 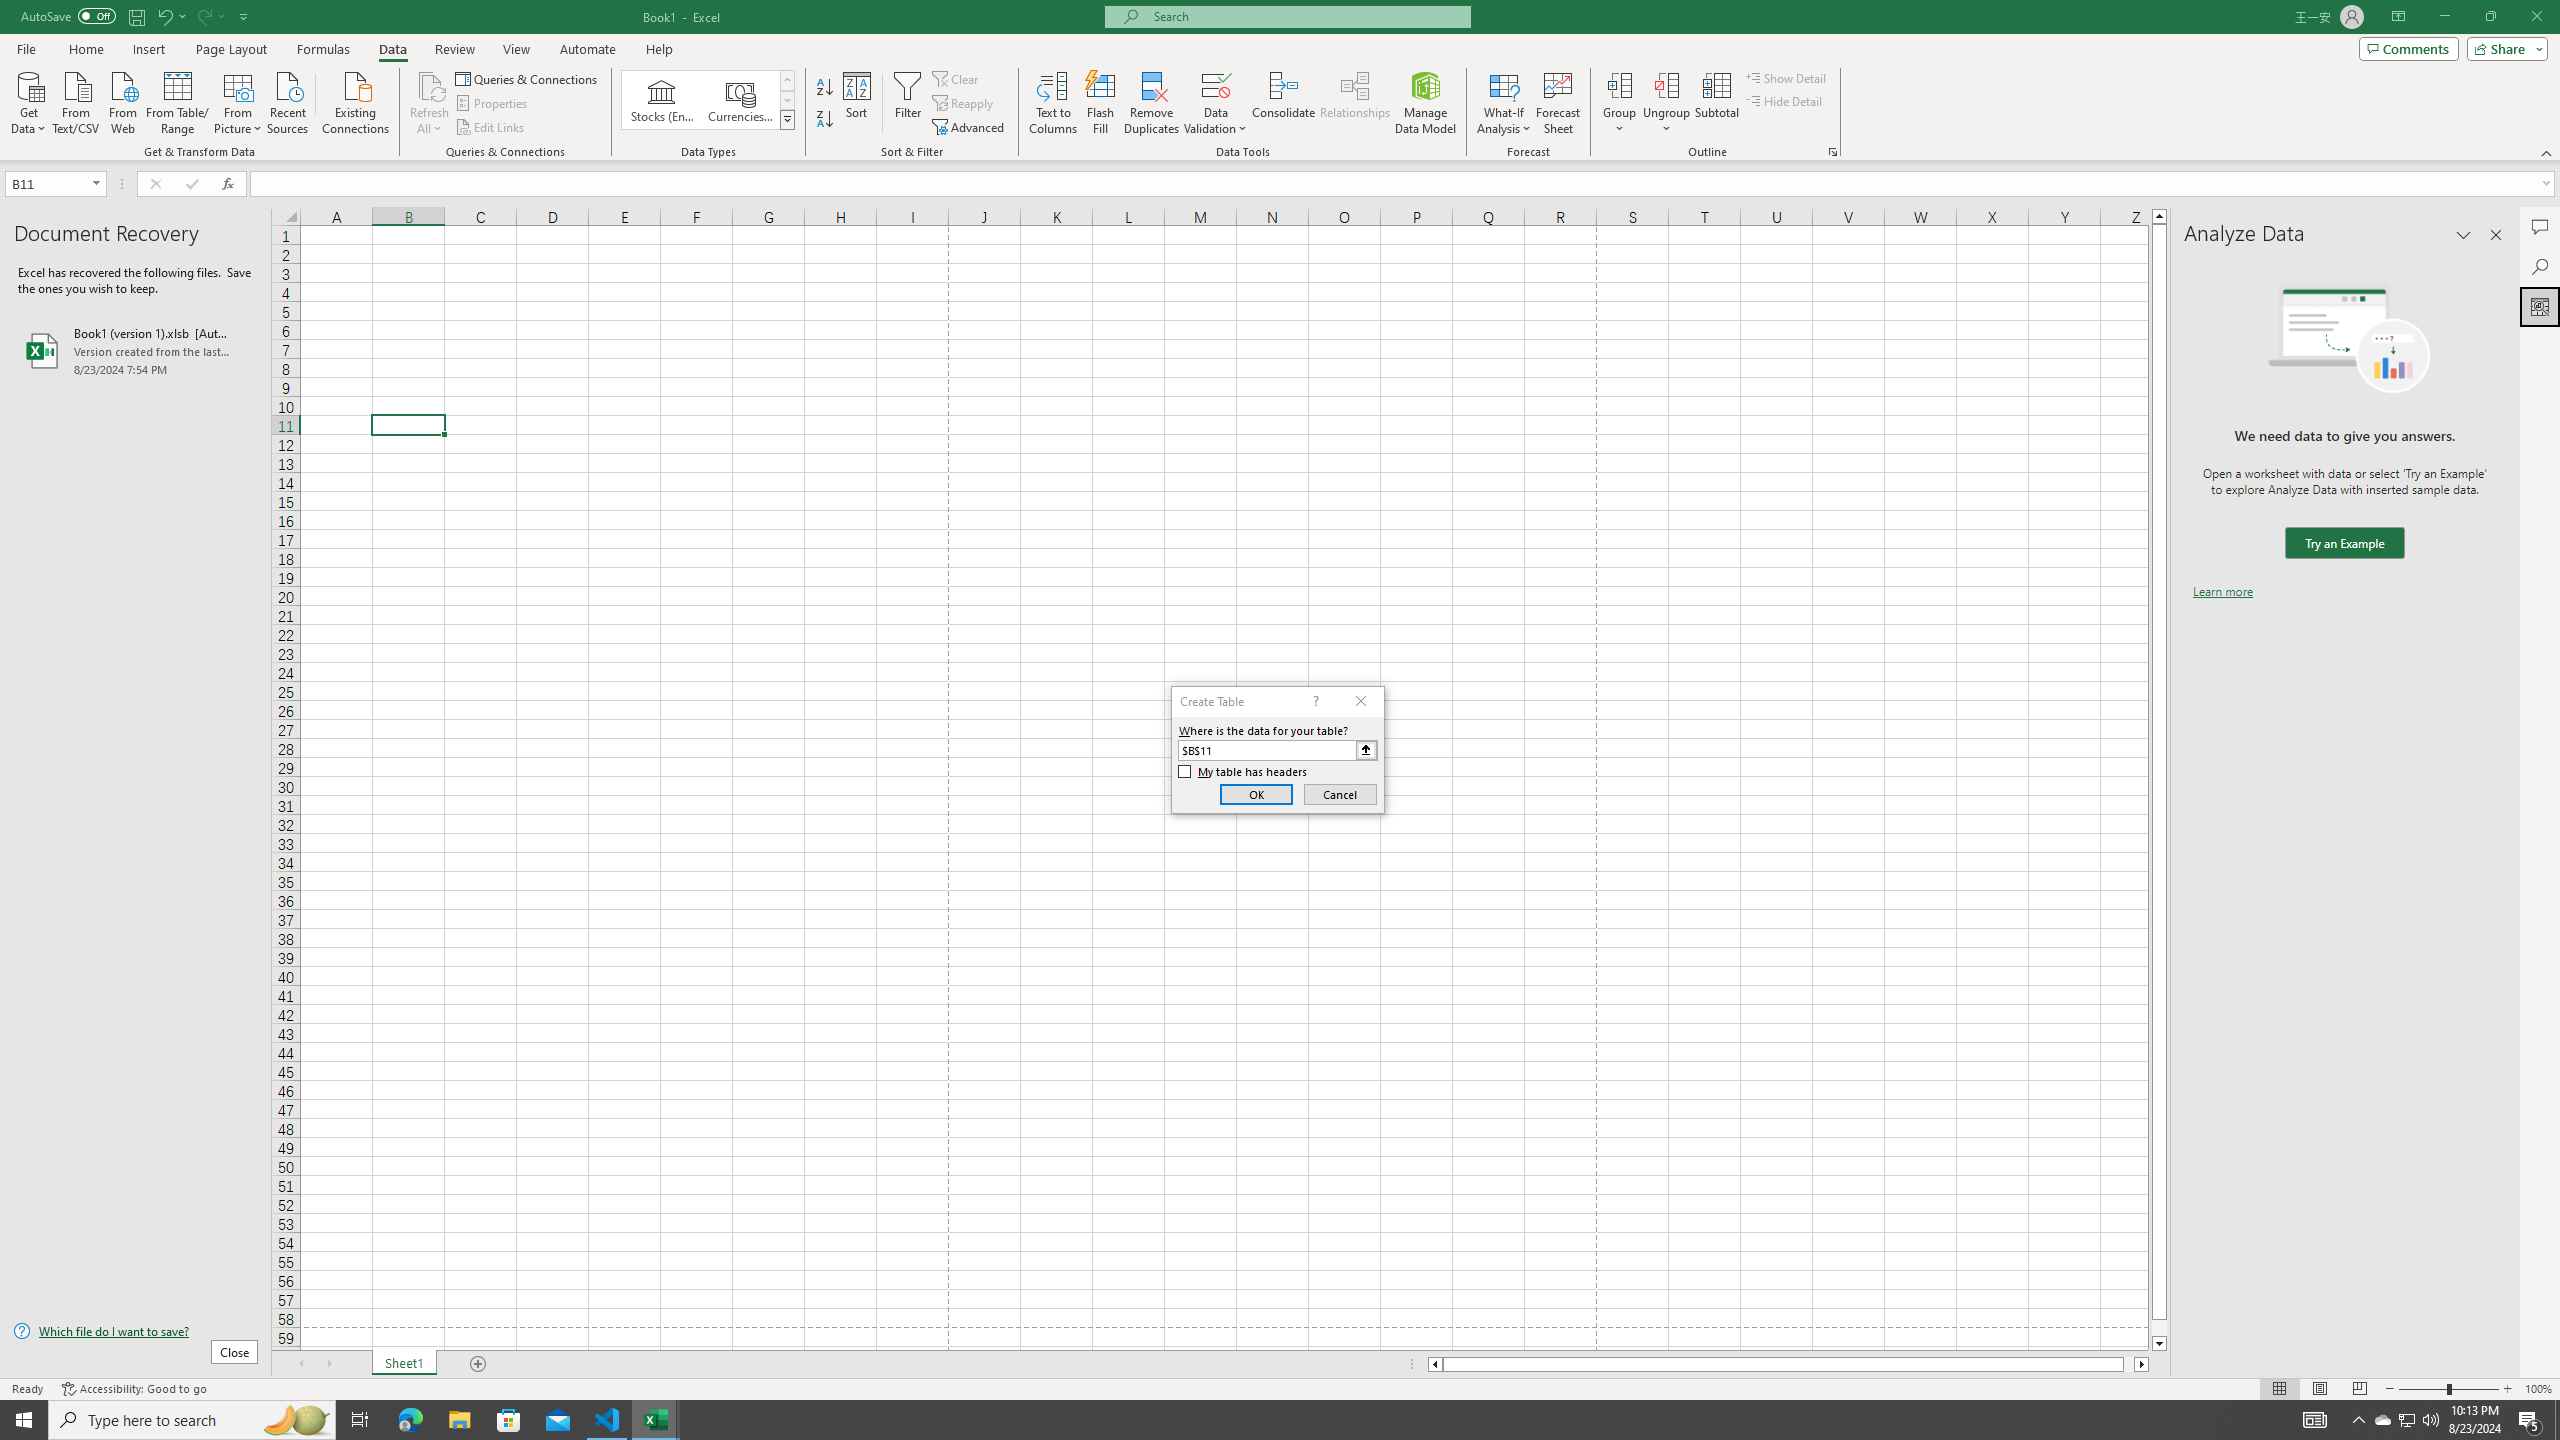 What do you see at coordinates (515, 49) in the screenshot?
I see `View` at bounding box center [515, 49].